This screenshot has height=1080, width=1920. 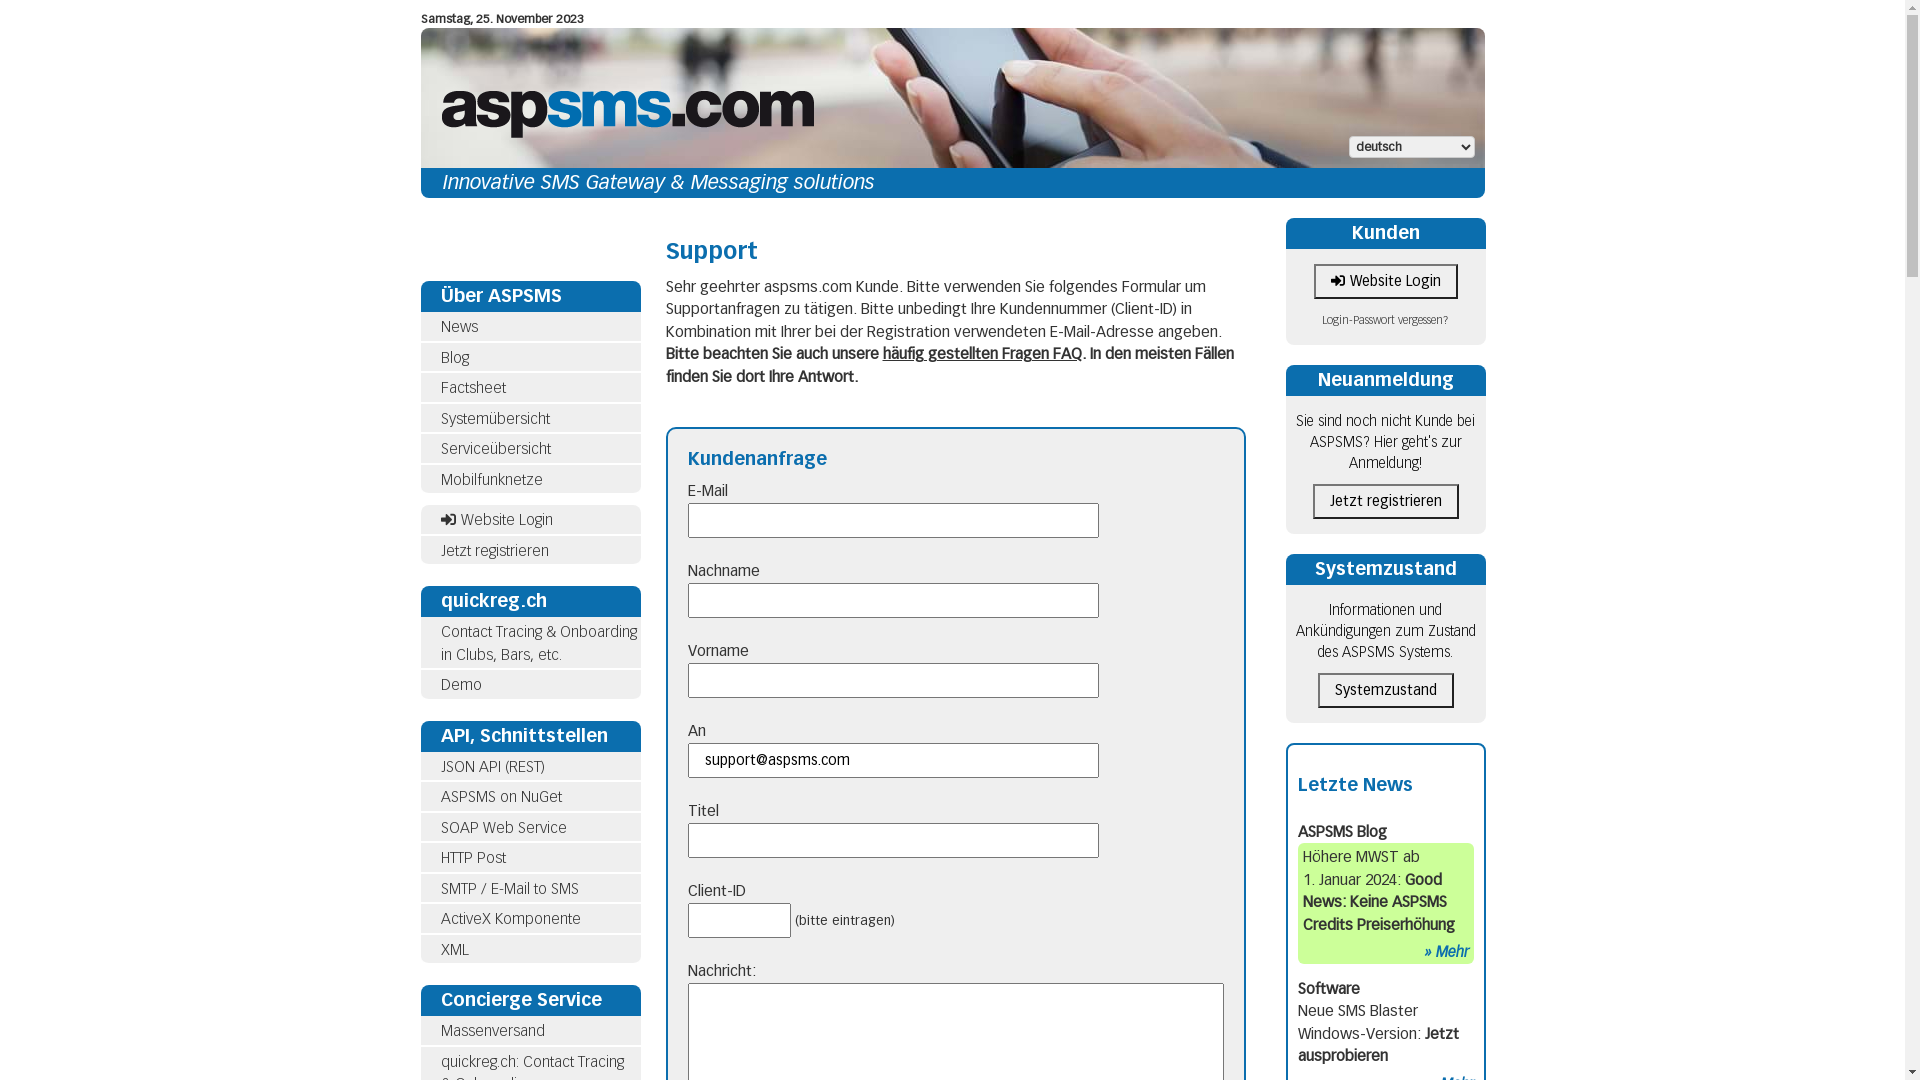 I want to click on Website Login, so click(x=496, y=520).